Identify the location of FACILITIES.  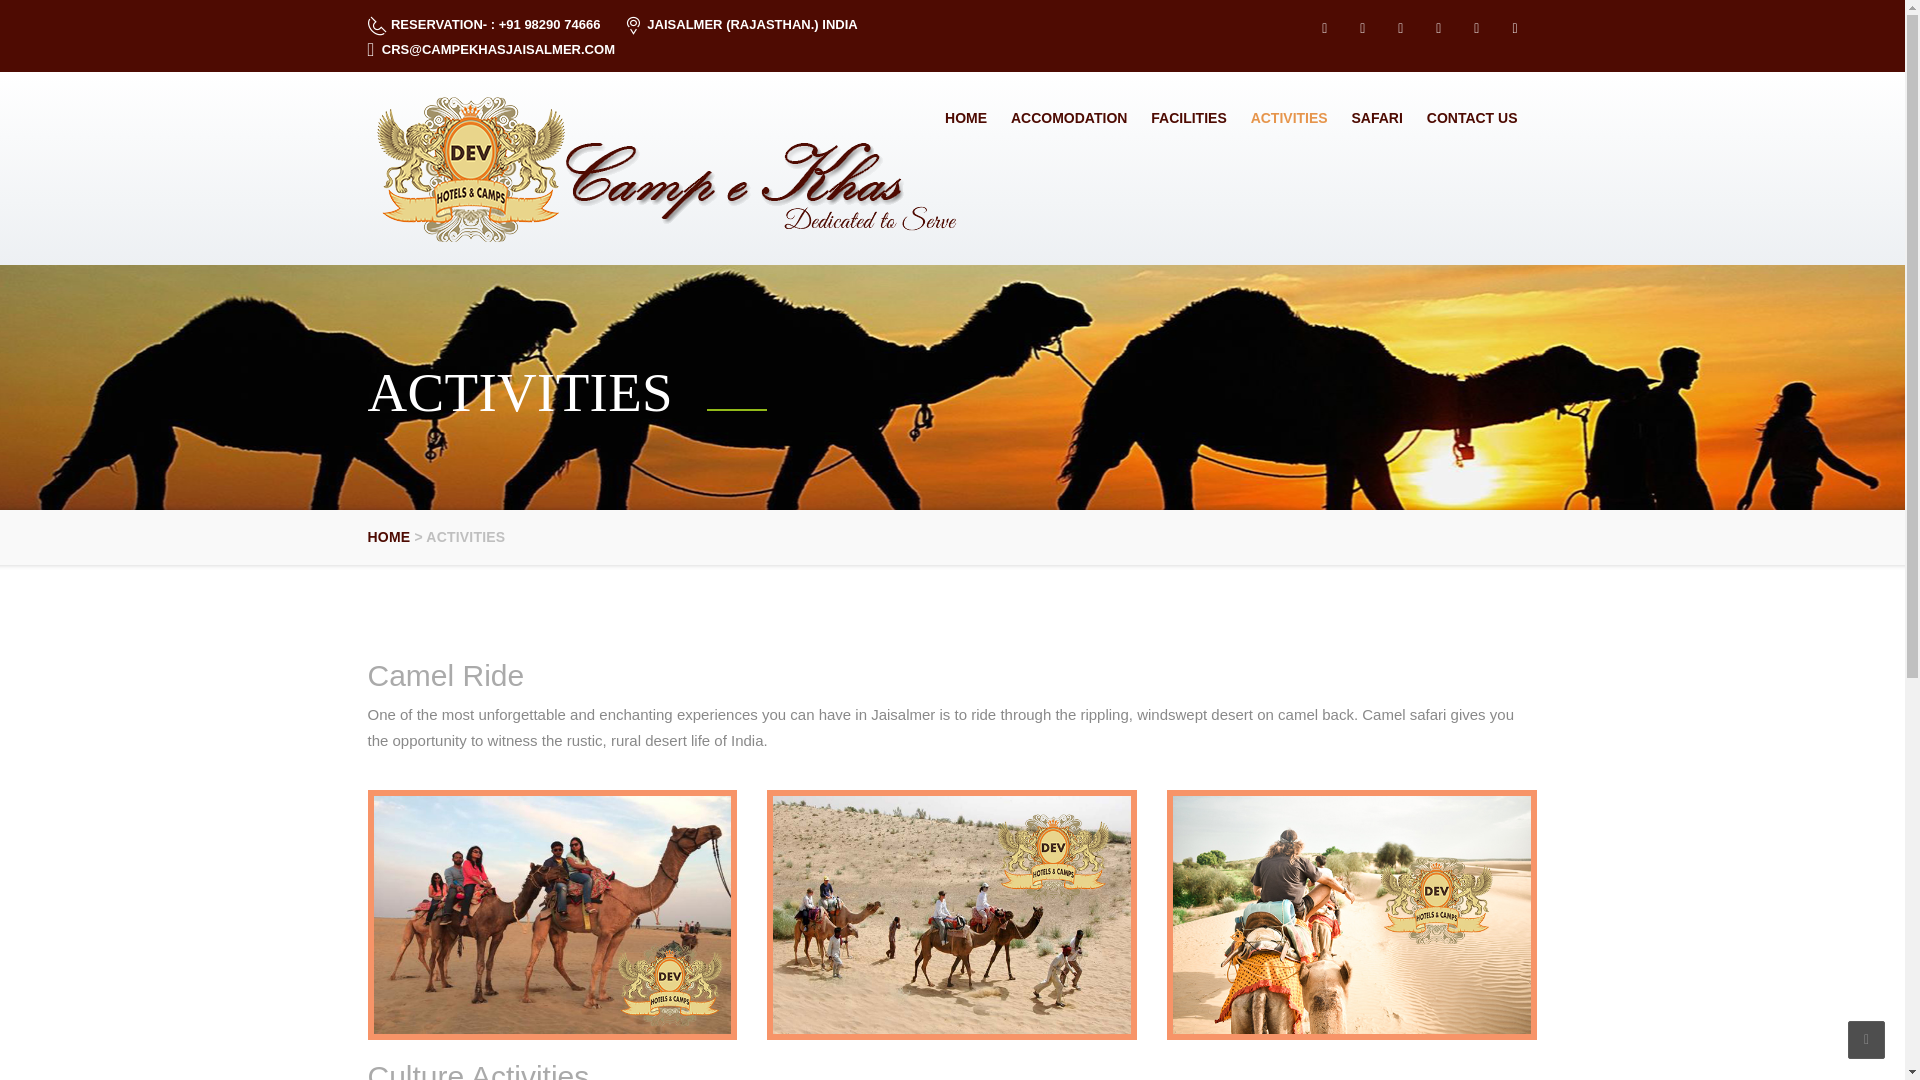
(1188, 118).